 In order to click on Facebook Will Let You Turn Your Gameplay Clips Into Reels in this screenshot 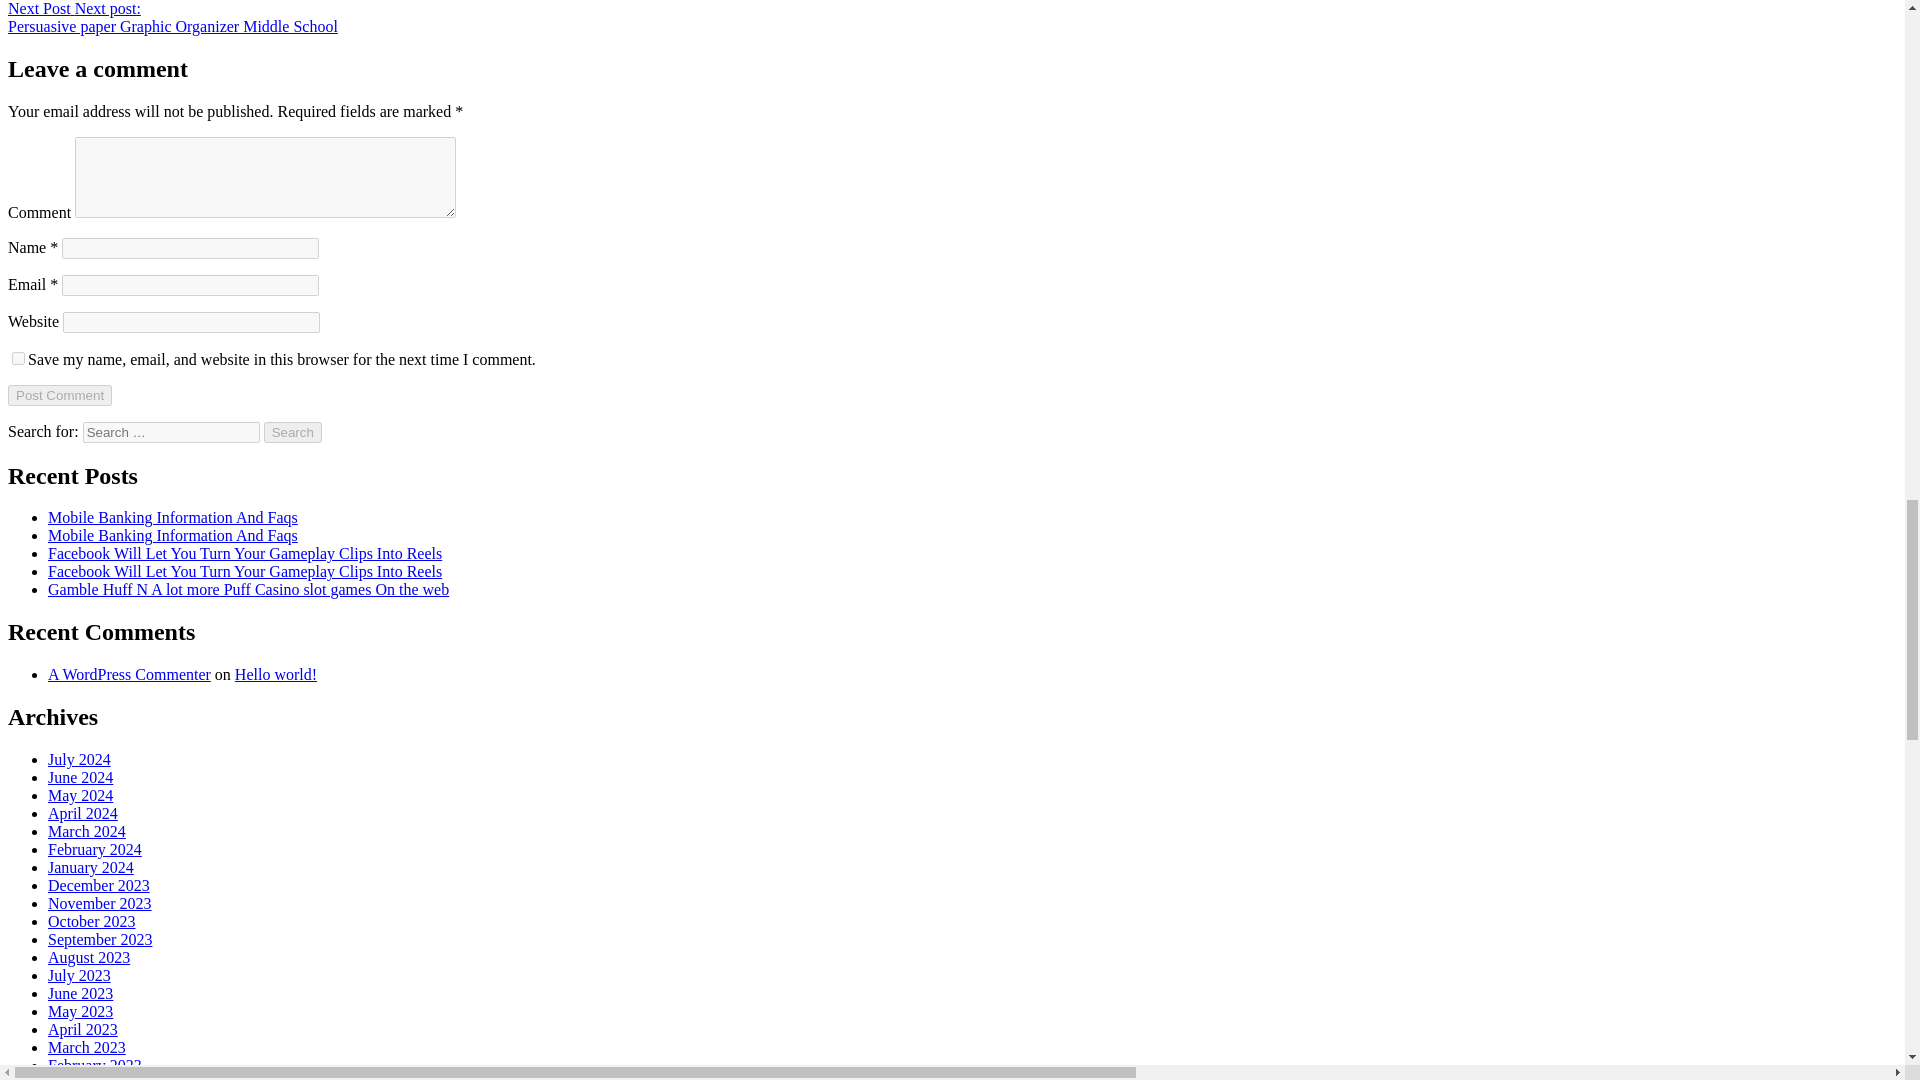, I will do `click(244, 553)`.